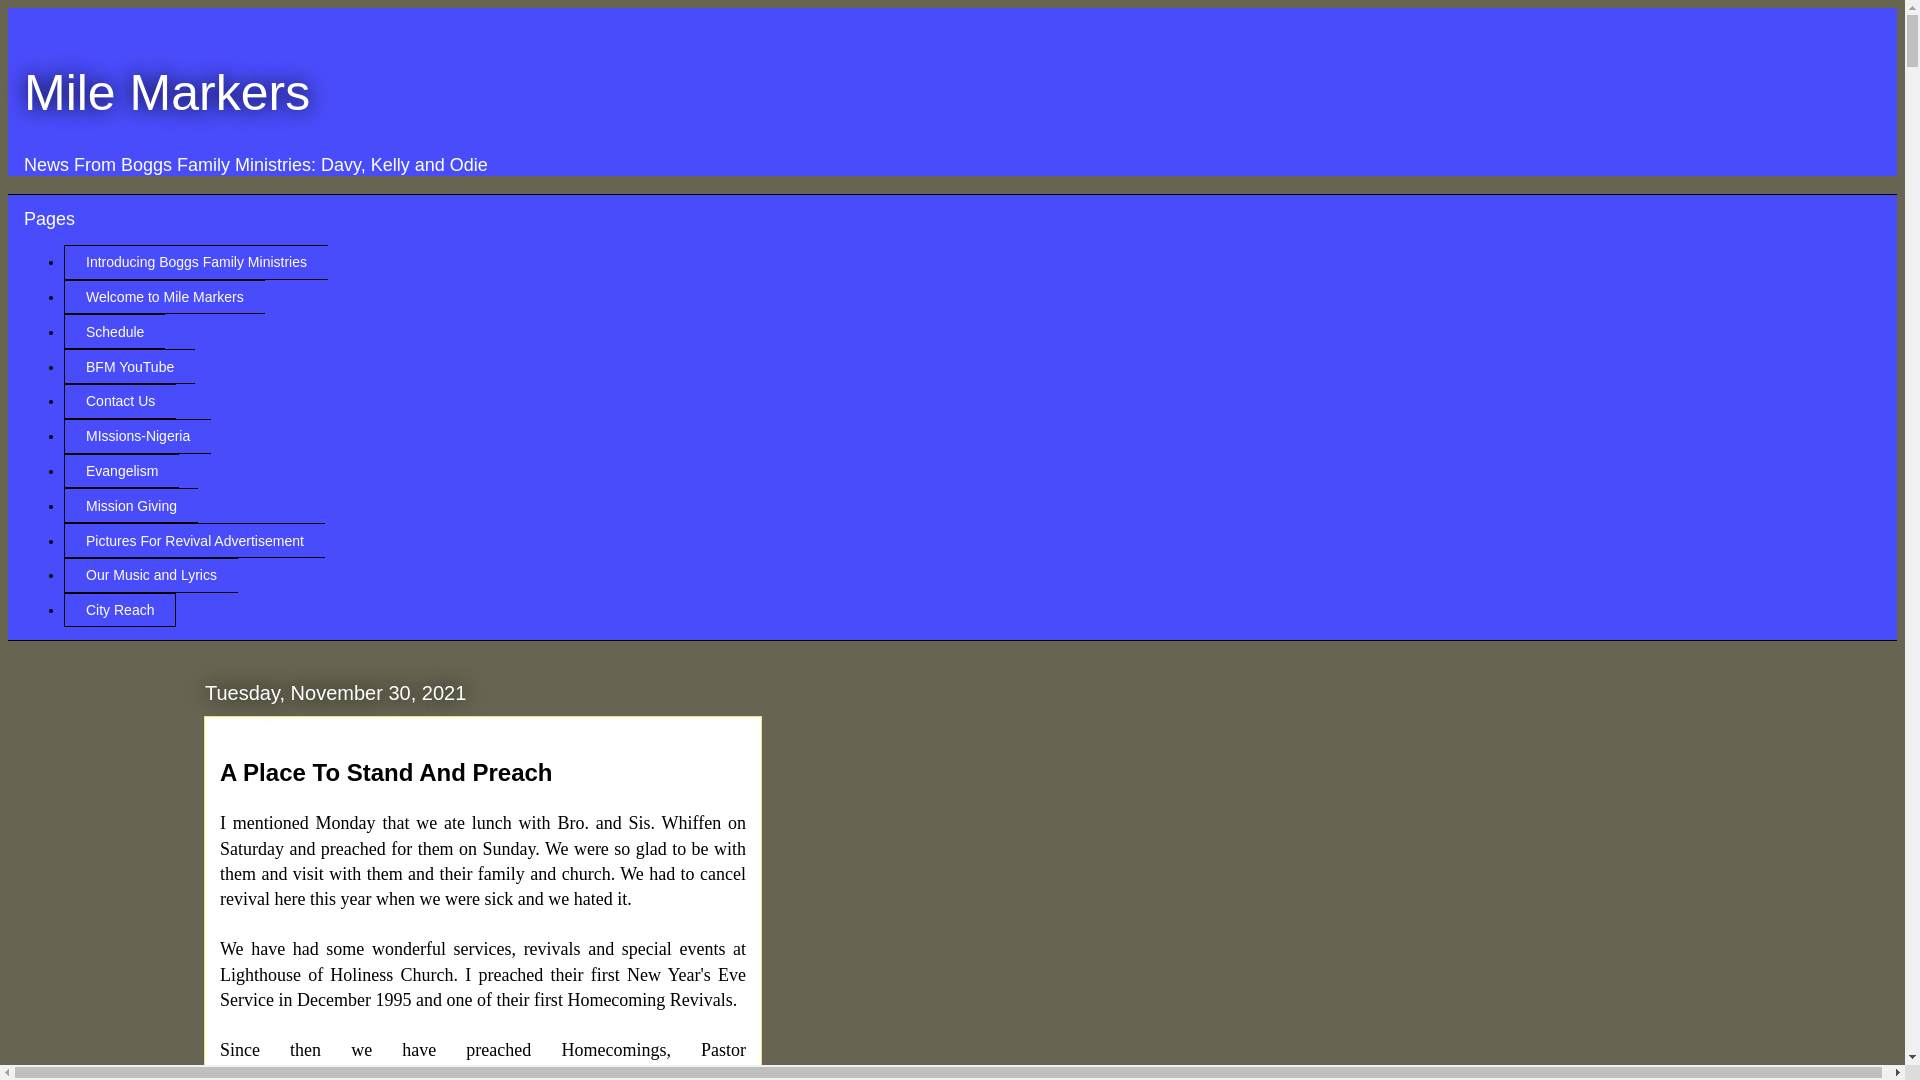 This screenshot has width=1920, height=1080. Describe the element at coordinates (114, 331) in the screenshot. I see `Schedule` at that location.